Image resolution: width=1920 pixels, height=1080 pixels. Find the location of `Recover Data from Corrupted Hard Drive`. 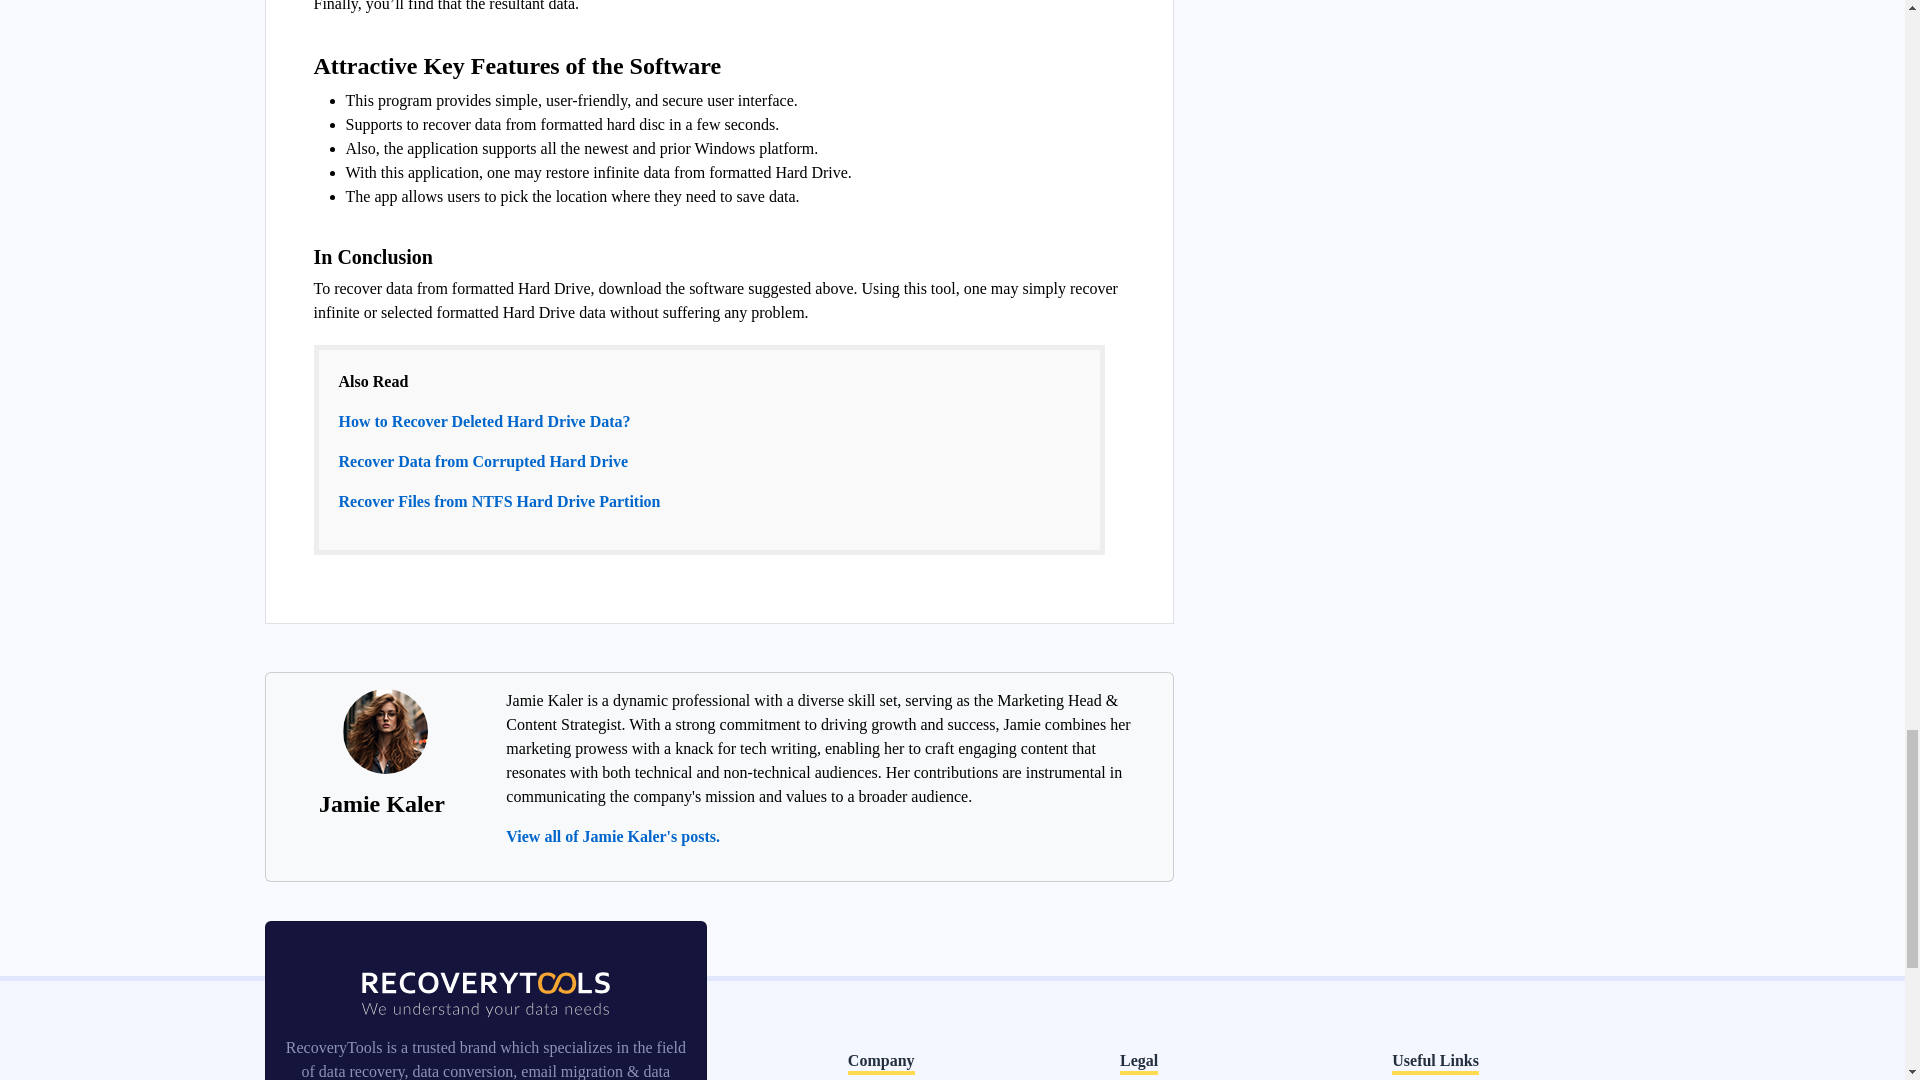

Recover Data from Corrupted Hard Drive is located at coordinates (482, 460).